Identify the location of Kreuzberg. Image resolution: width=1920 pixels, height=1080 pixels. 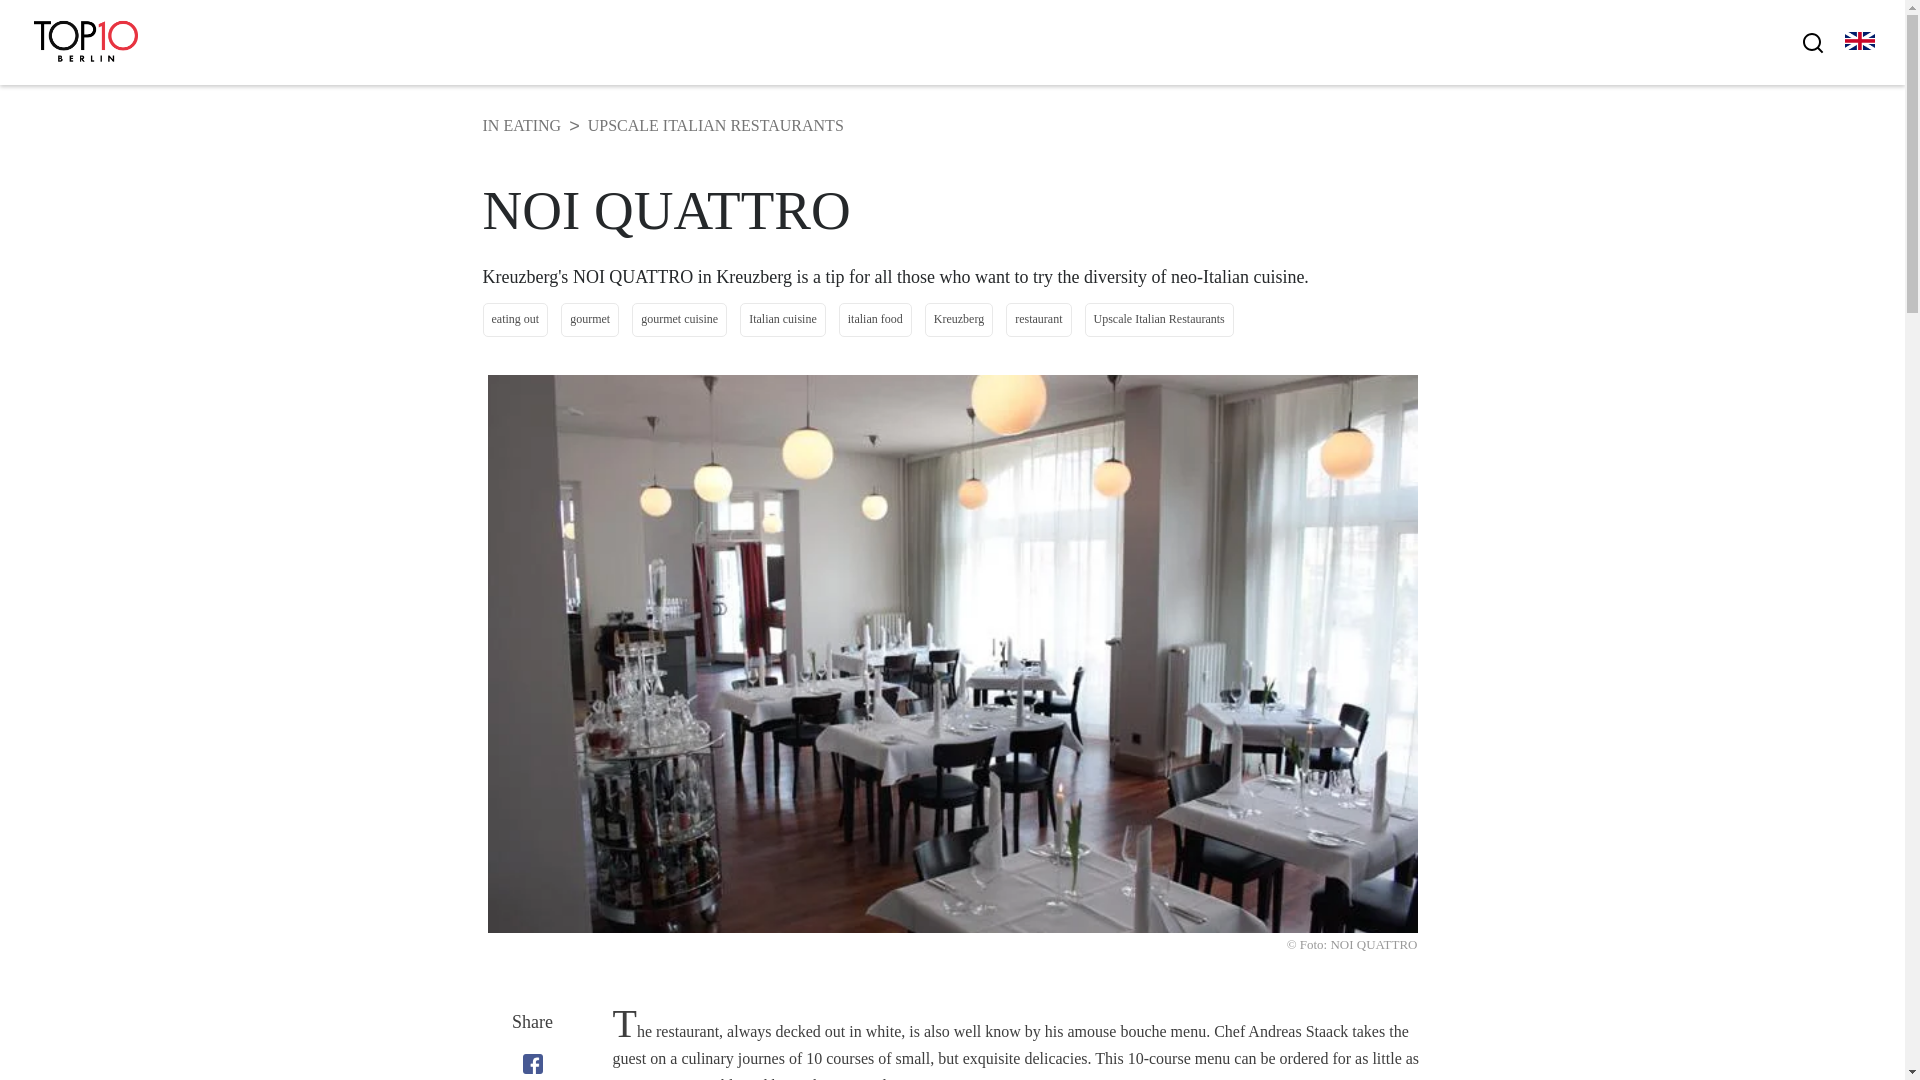
(958, 319).